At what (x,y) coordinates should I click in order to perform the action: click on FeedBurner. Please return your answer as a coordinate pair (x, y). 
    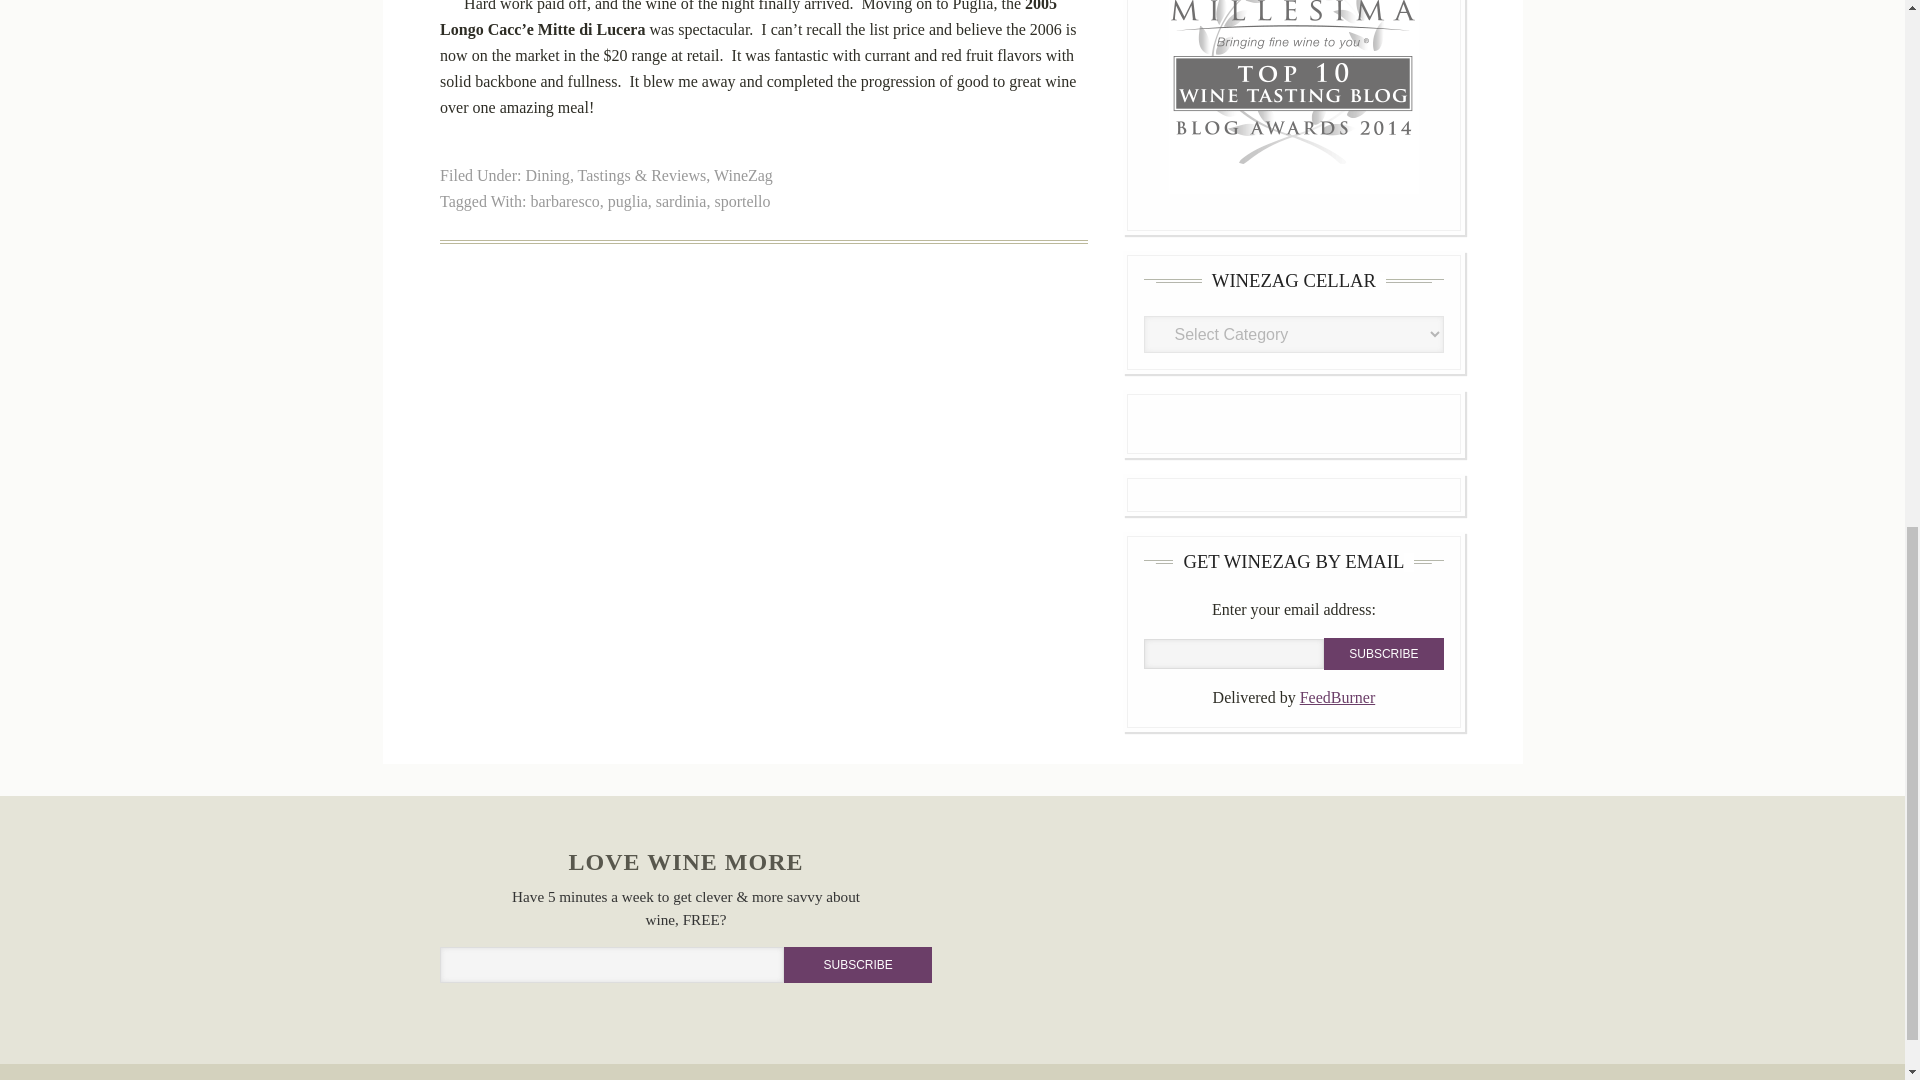
    Looking at the image, I should click on (1338, 698).